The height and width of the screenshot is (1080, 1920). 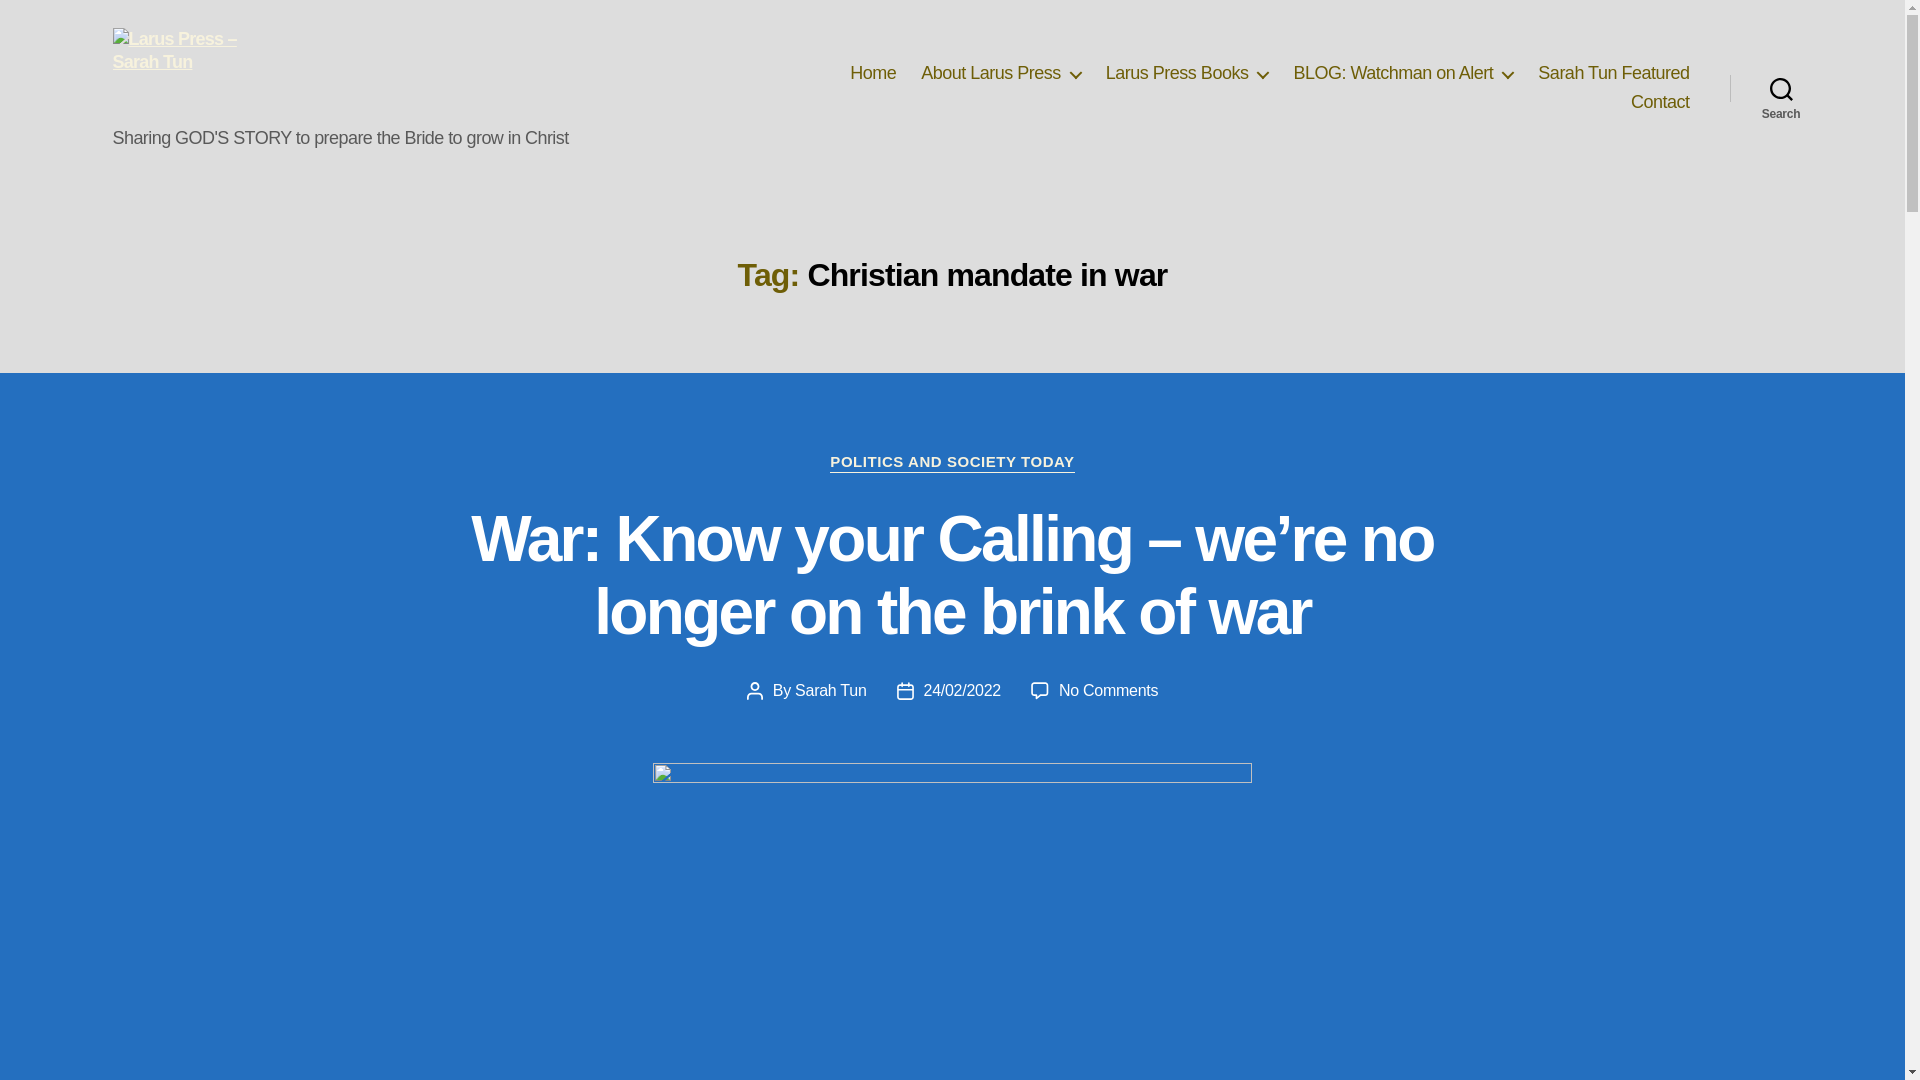 I want to click on Larus Press Books, so click(x=1187, y=74).